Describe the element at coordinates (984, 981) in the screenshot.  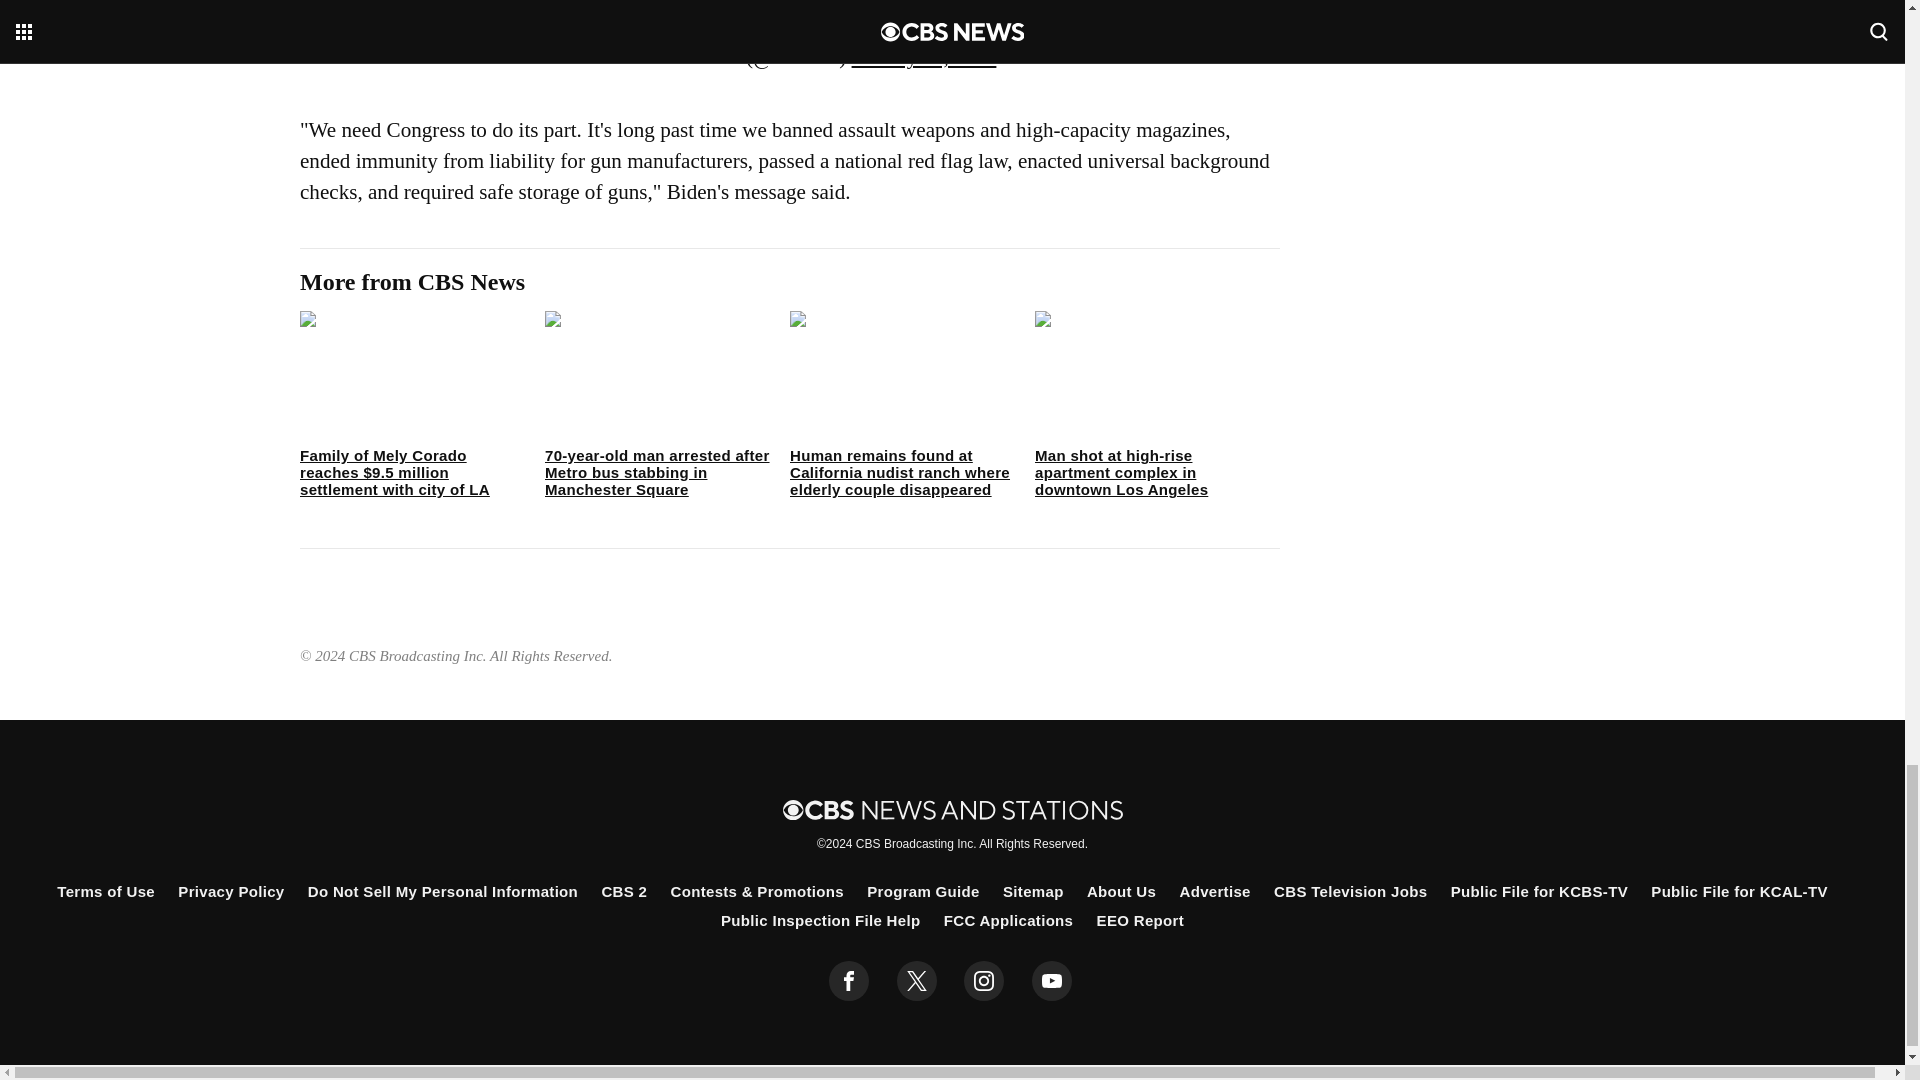
I see `instagram` at that location.